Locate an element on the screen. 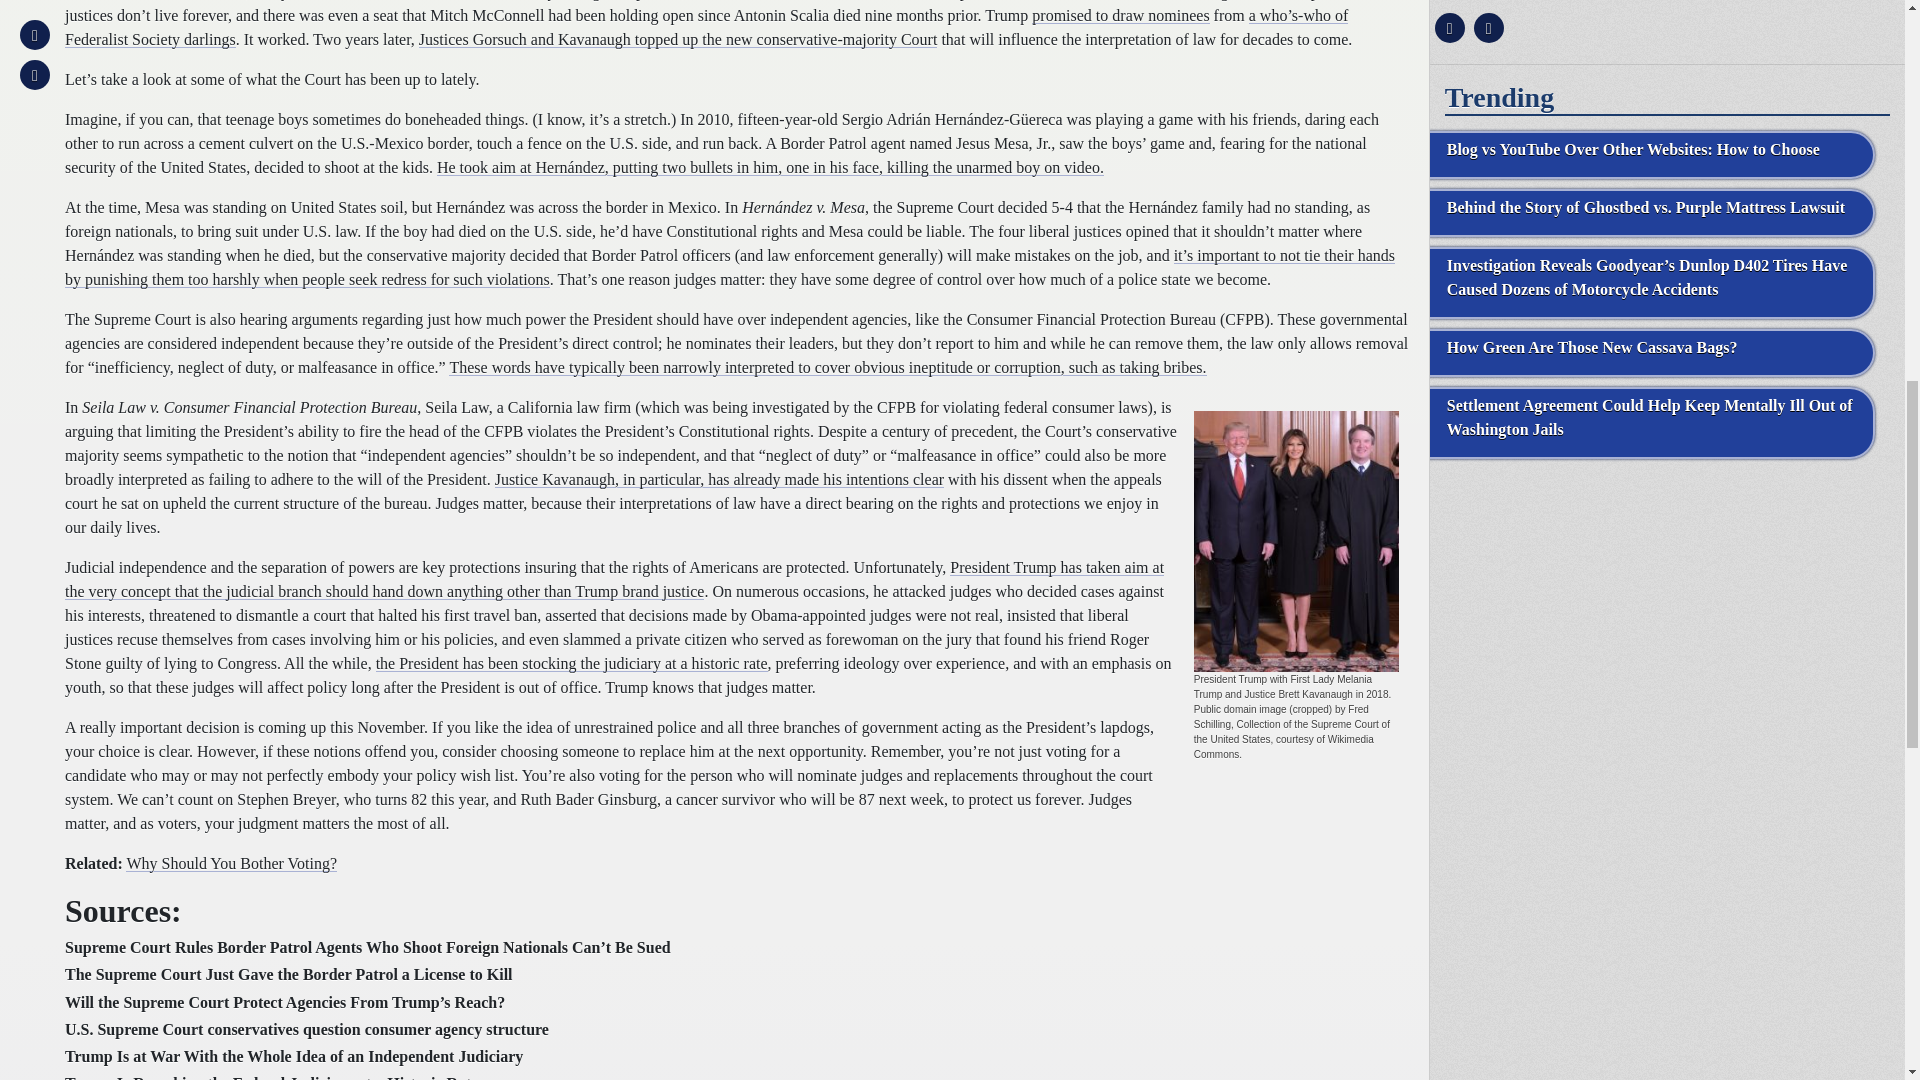  Trump Is Remaking the Federal Judiciary at a Historic Rate is located at coordinates (272, 1077).